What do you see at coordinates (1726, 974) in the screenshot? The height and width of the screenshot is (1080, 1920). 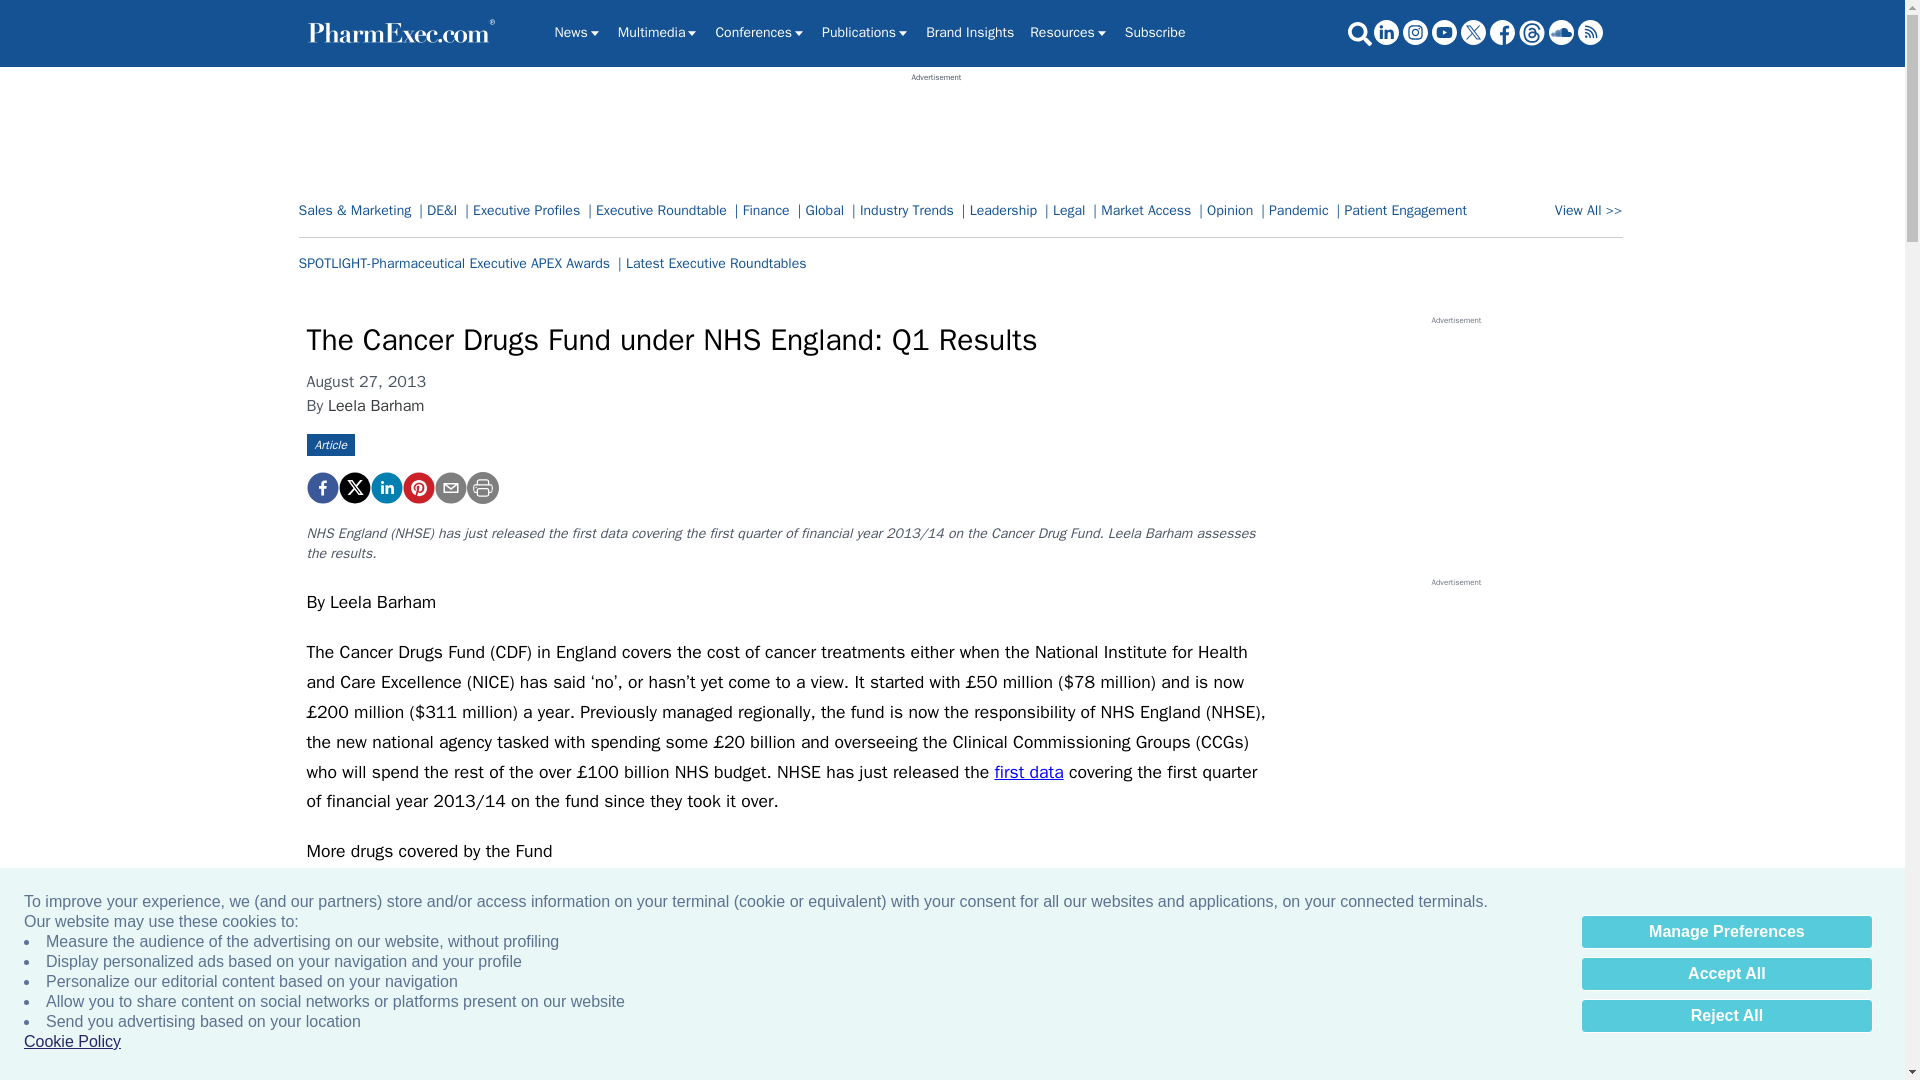 I see `Accept All` at bounding box center [1726, 974].